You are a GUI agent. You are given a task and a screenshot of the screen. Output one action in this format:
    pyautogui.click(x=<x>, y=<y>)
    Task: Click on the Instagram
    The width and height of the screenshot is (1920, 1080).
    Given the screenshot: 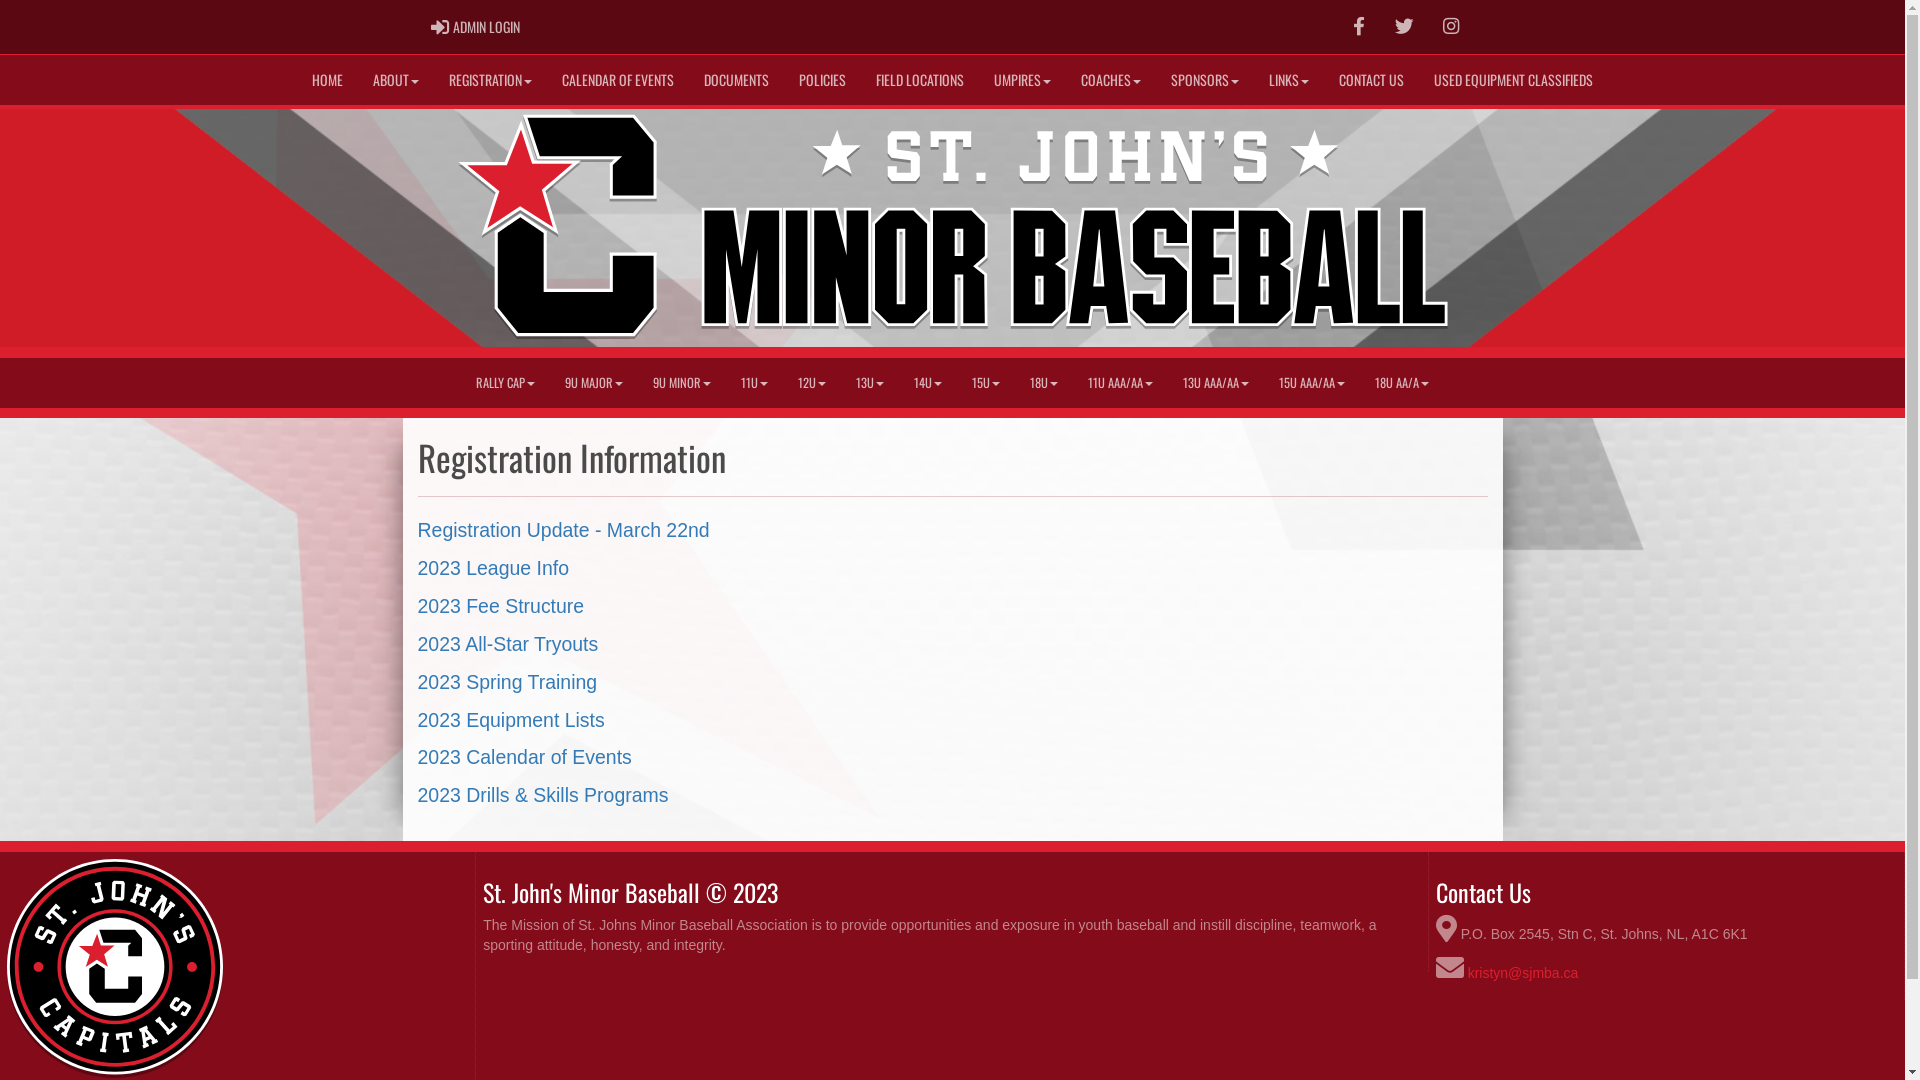 What is the action you would take?
    pyautogui.click(x=1451, y=27)
    